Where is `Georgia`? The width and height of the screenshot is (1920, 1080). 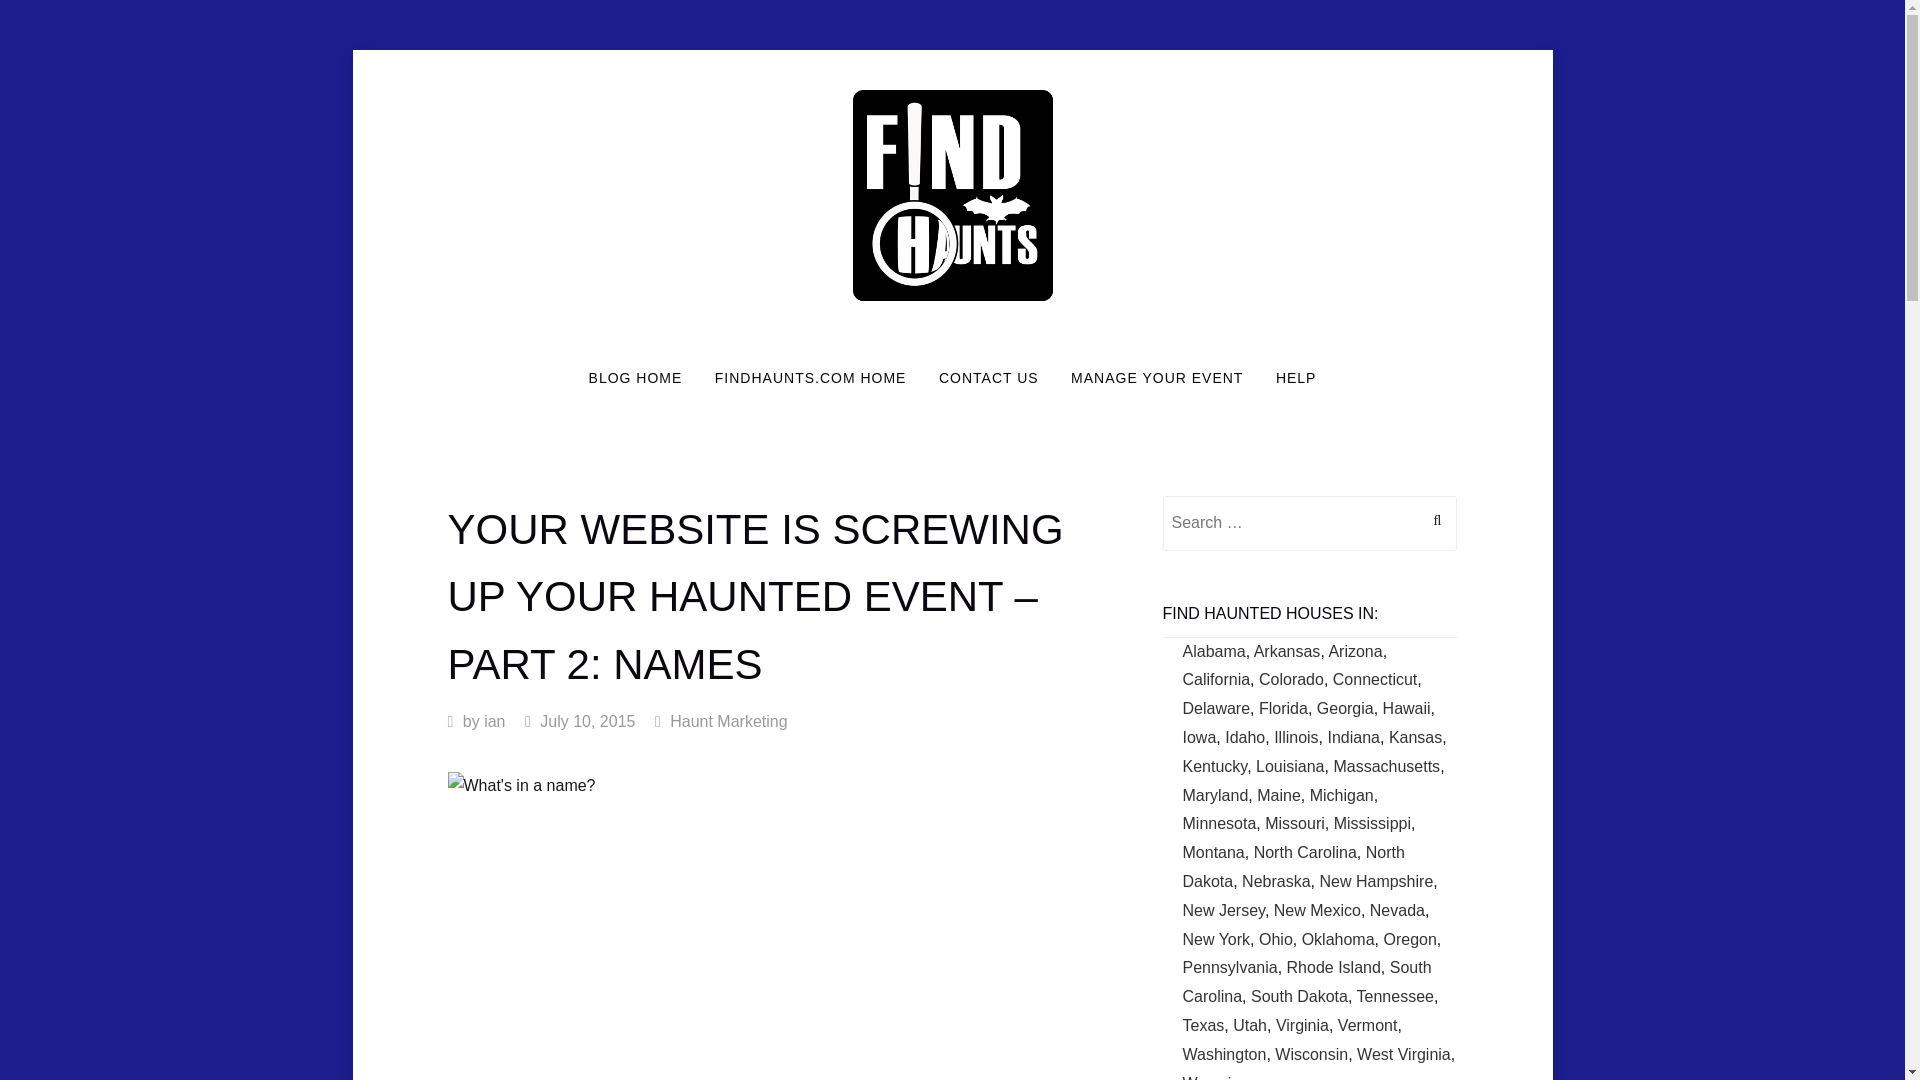 Georgia is located at coordinates (1346, 708).